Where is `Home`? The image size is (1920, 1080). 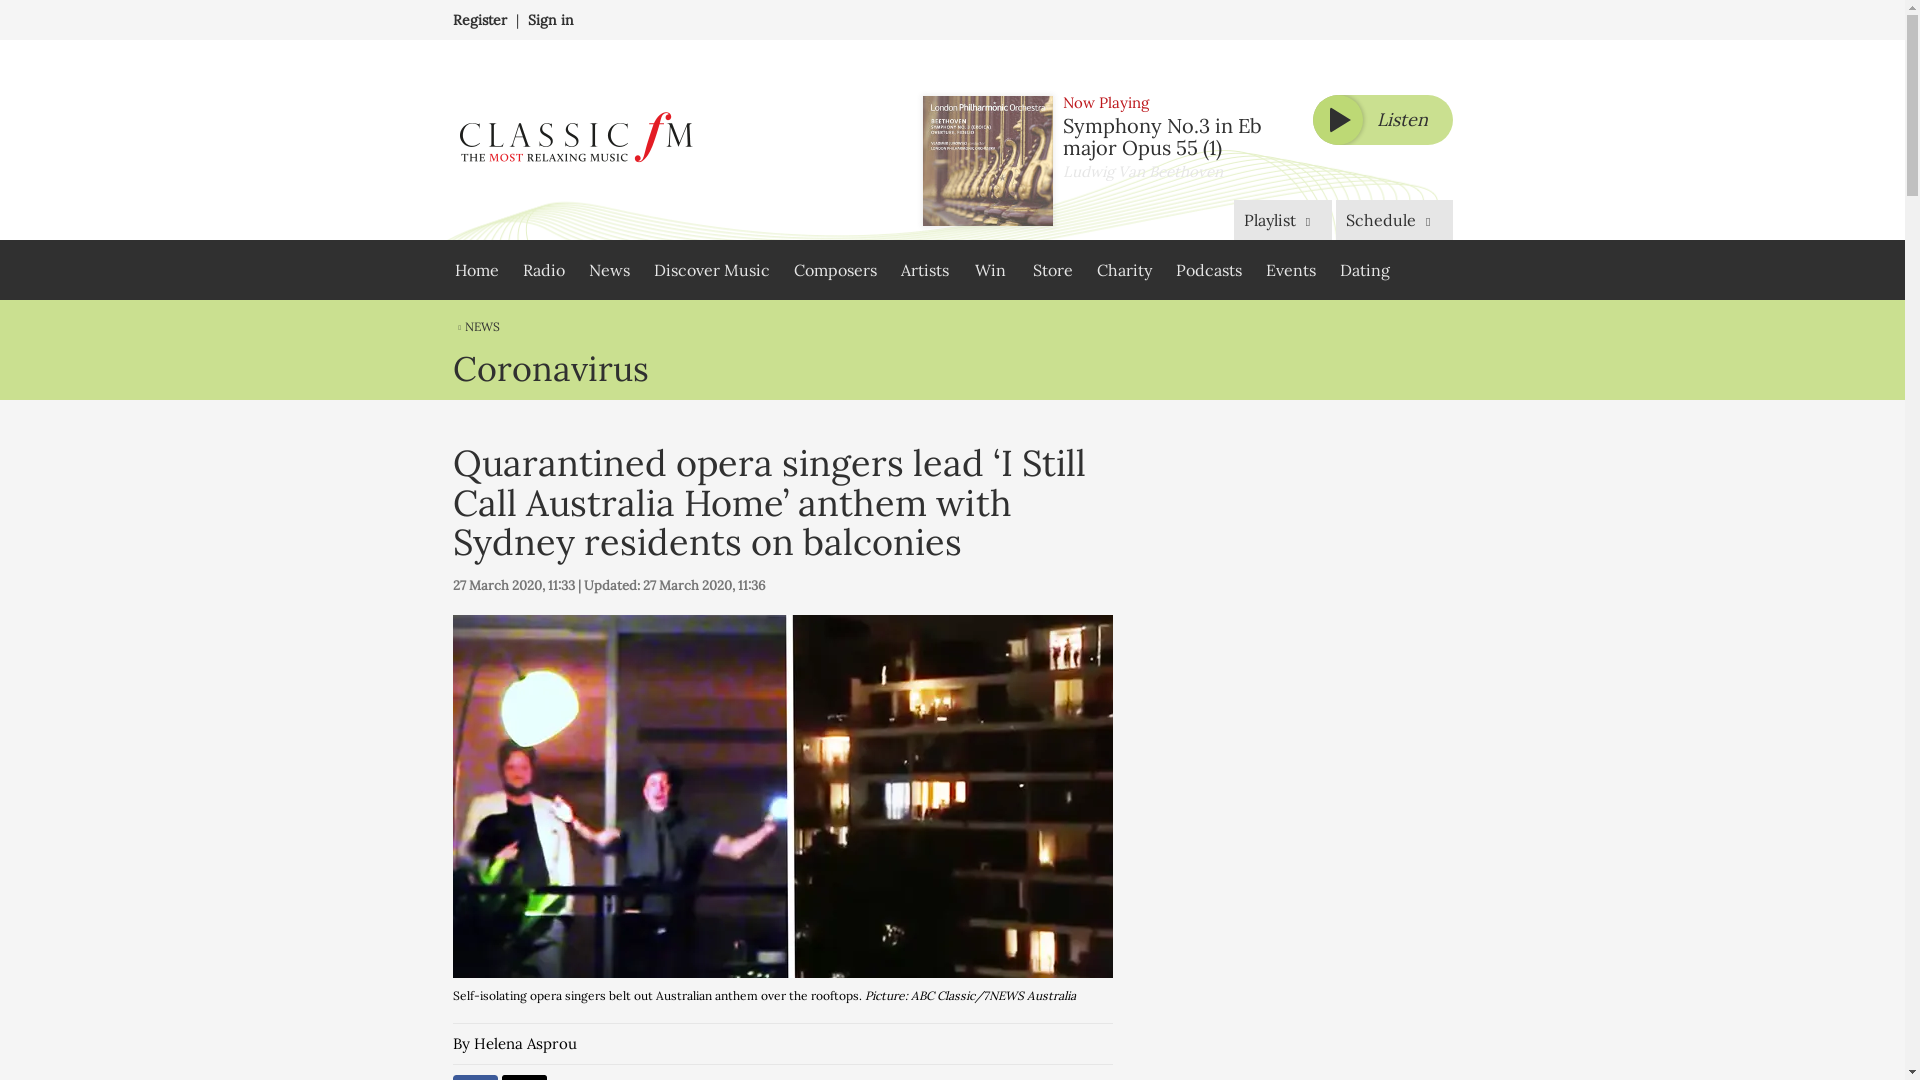
Home is located at coordinates (476, 270).